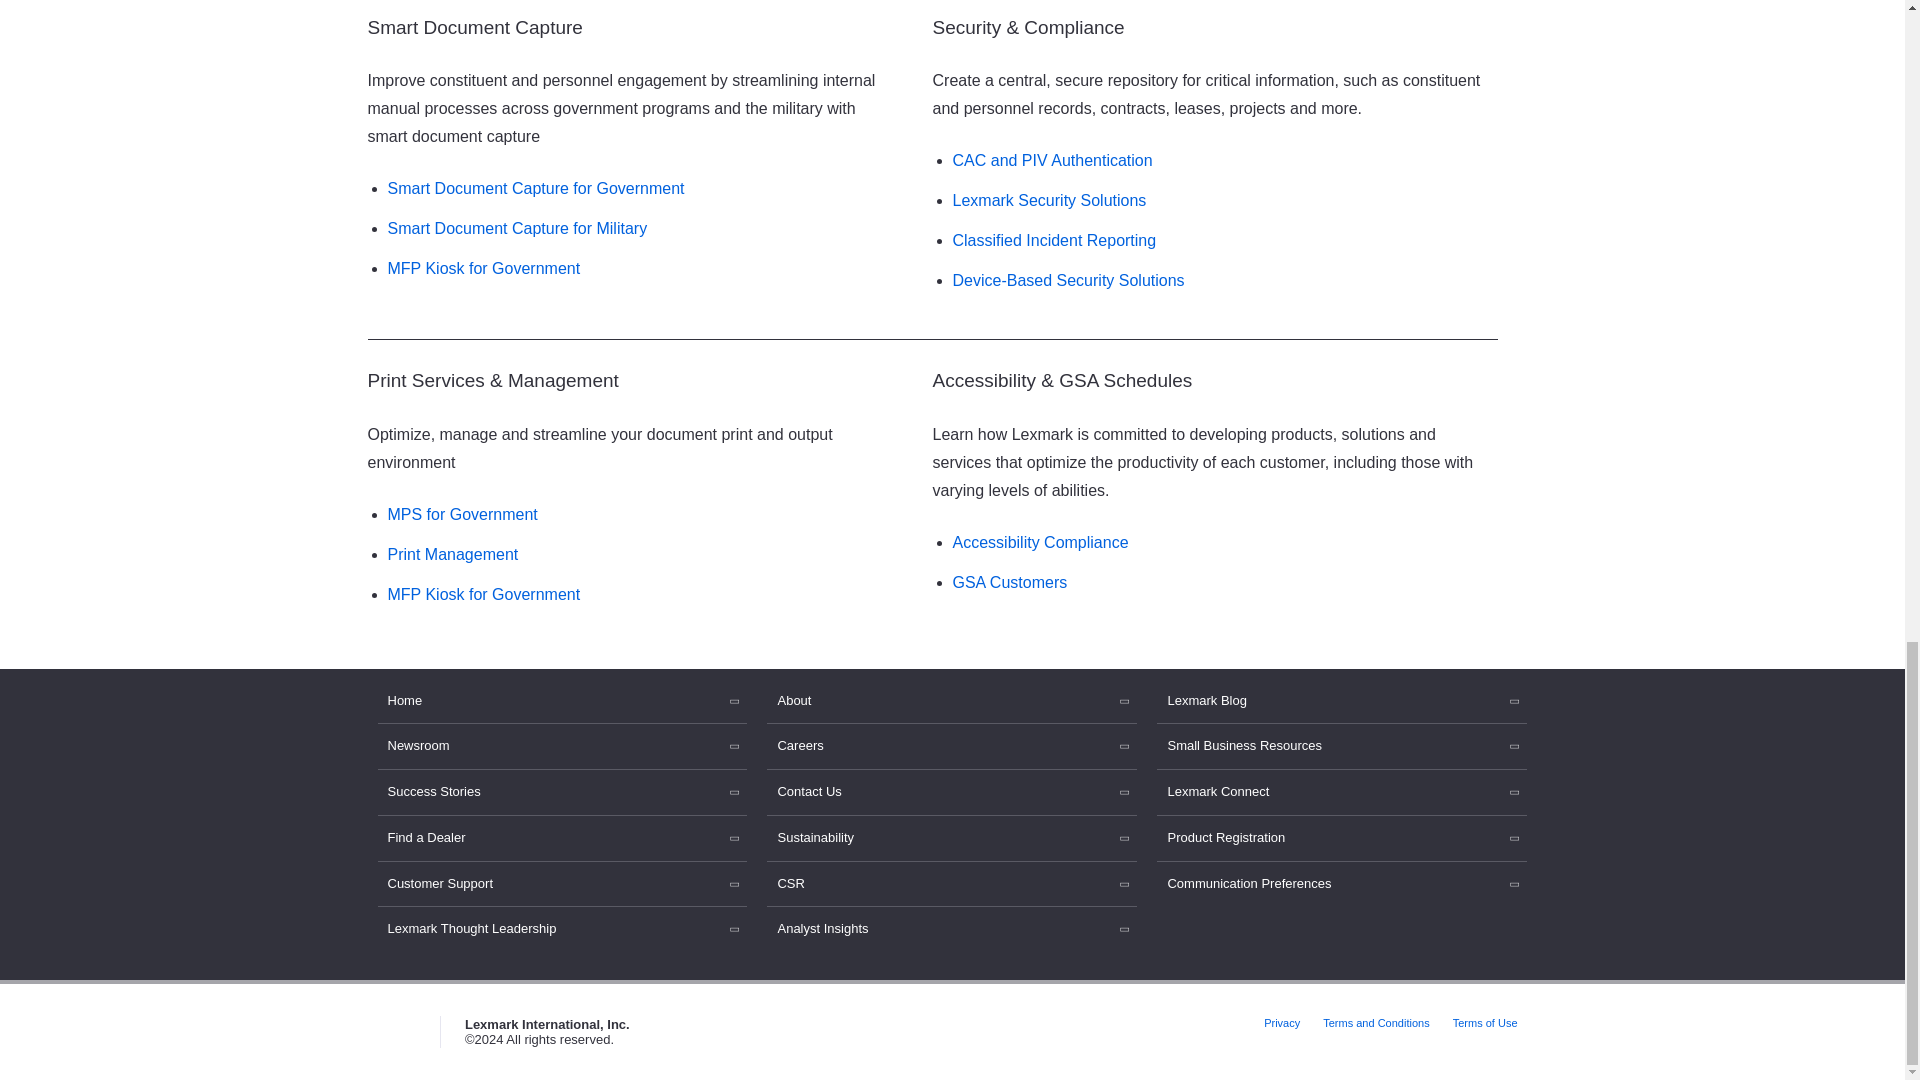  What do you see at coordinates (484, 594) in the screenshot?
I see `MFP Kiosk for Government` at bounding box center [484, 594].